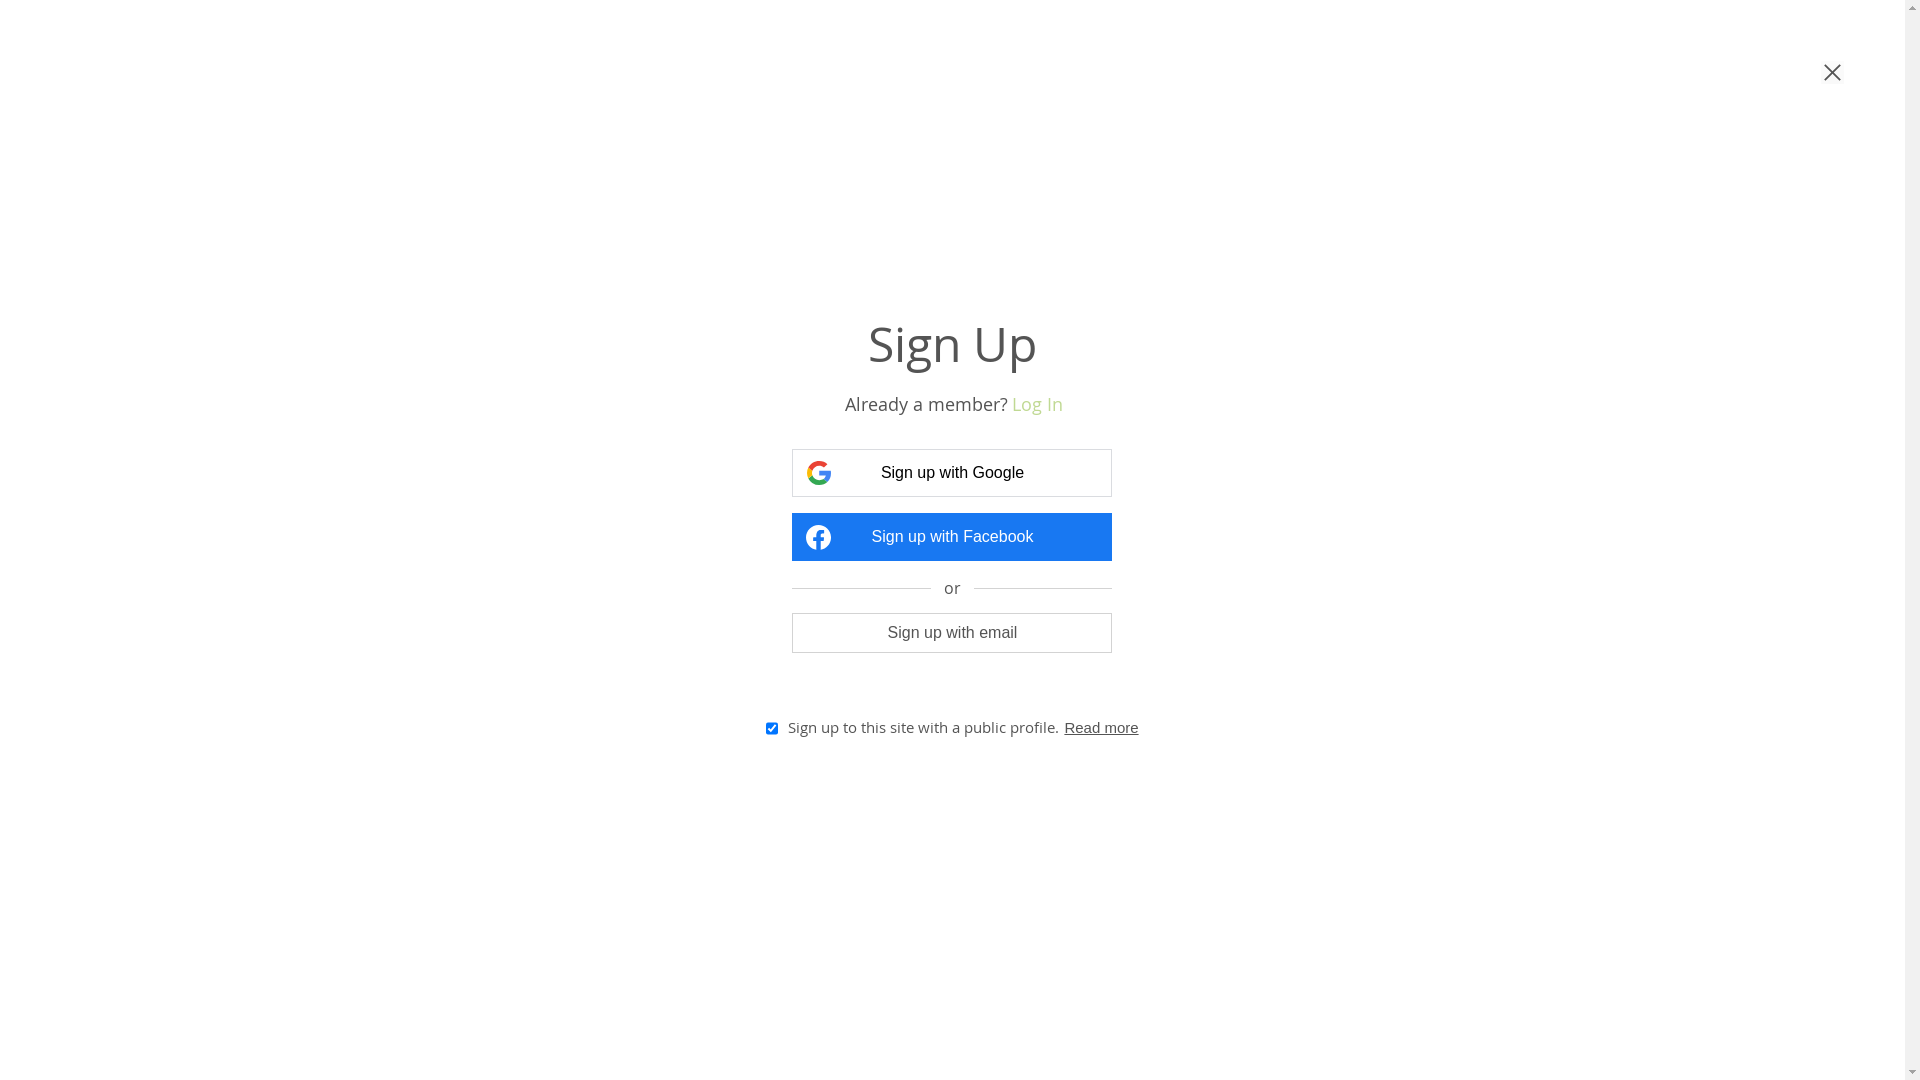 This screenshot has height=1080, width=1920. I want to click on Sign up with email, so click(952, 632).